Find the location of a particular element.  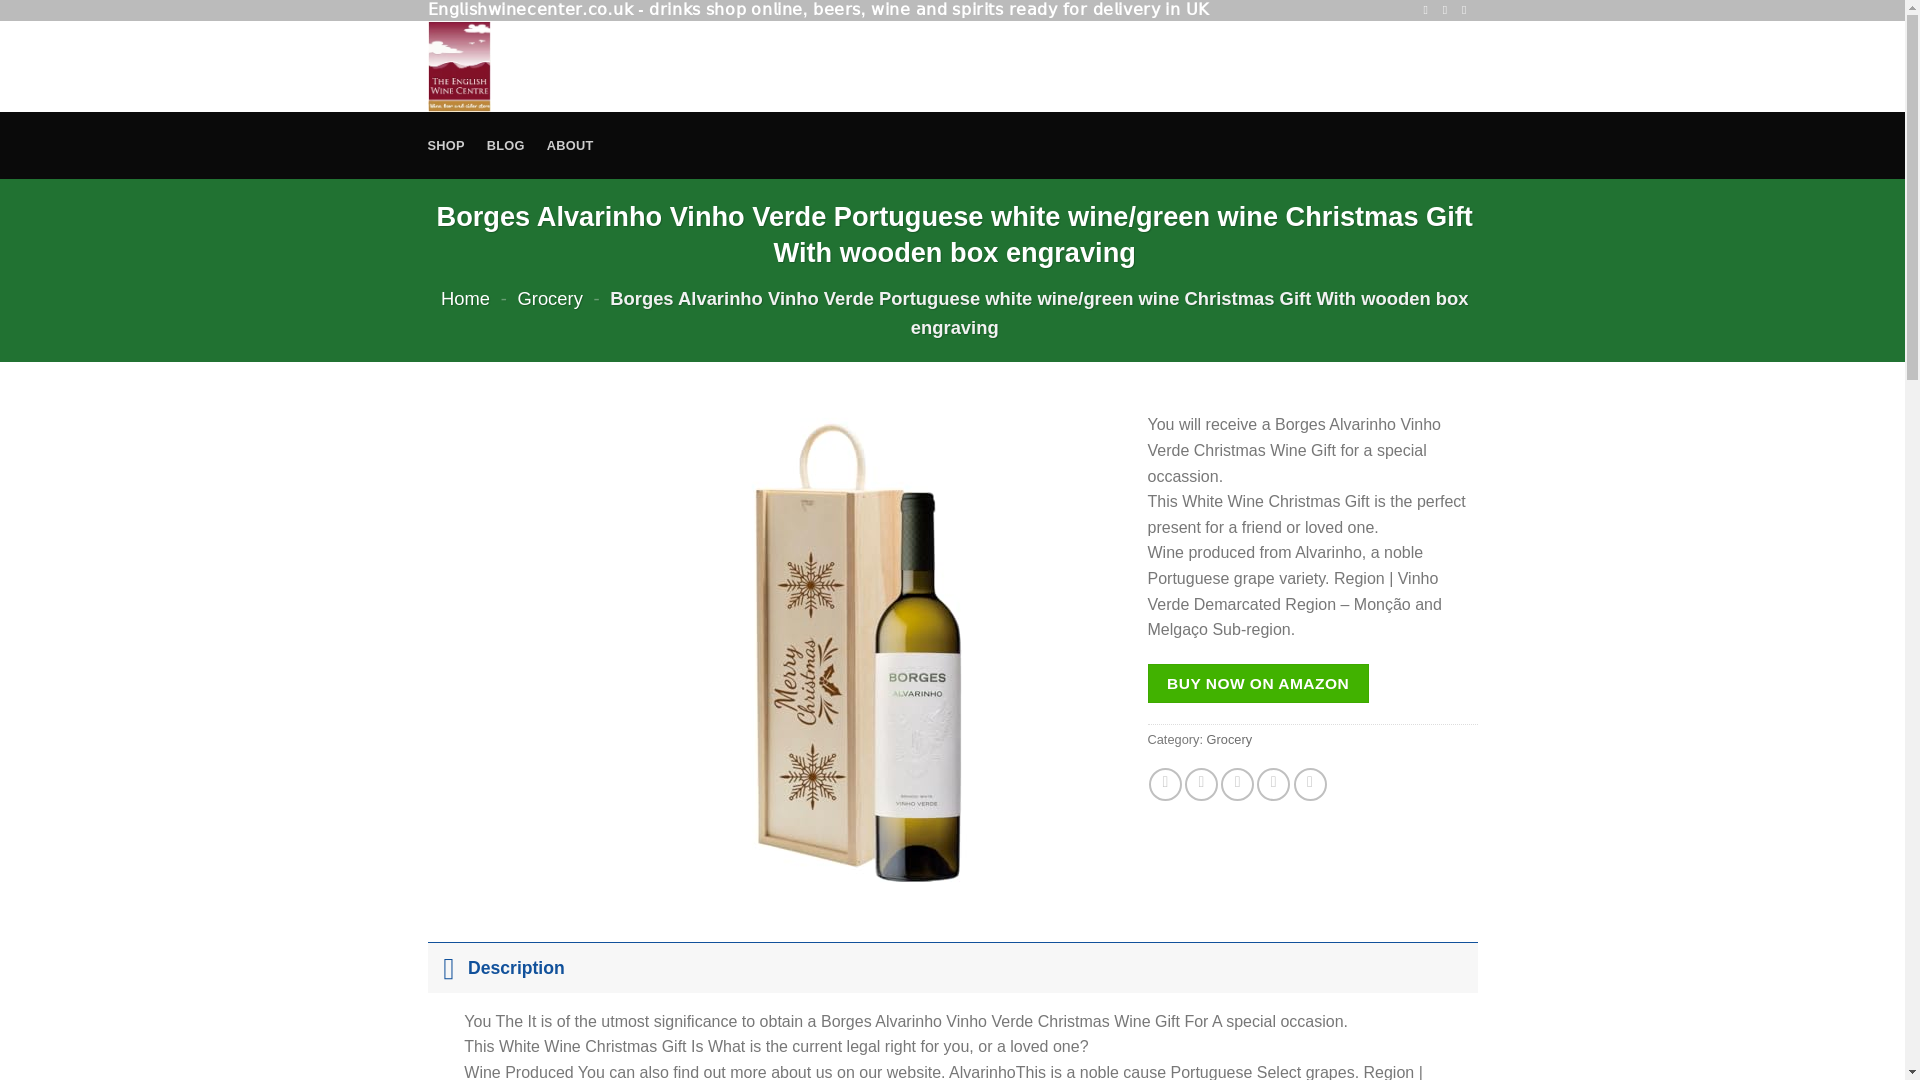

Share on Twitter is located at coordinates (1200, 784).